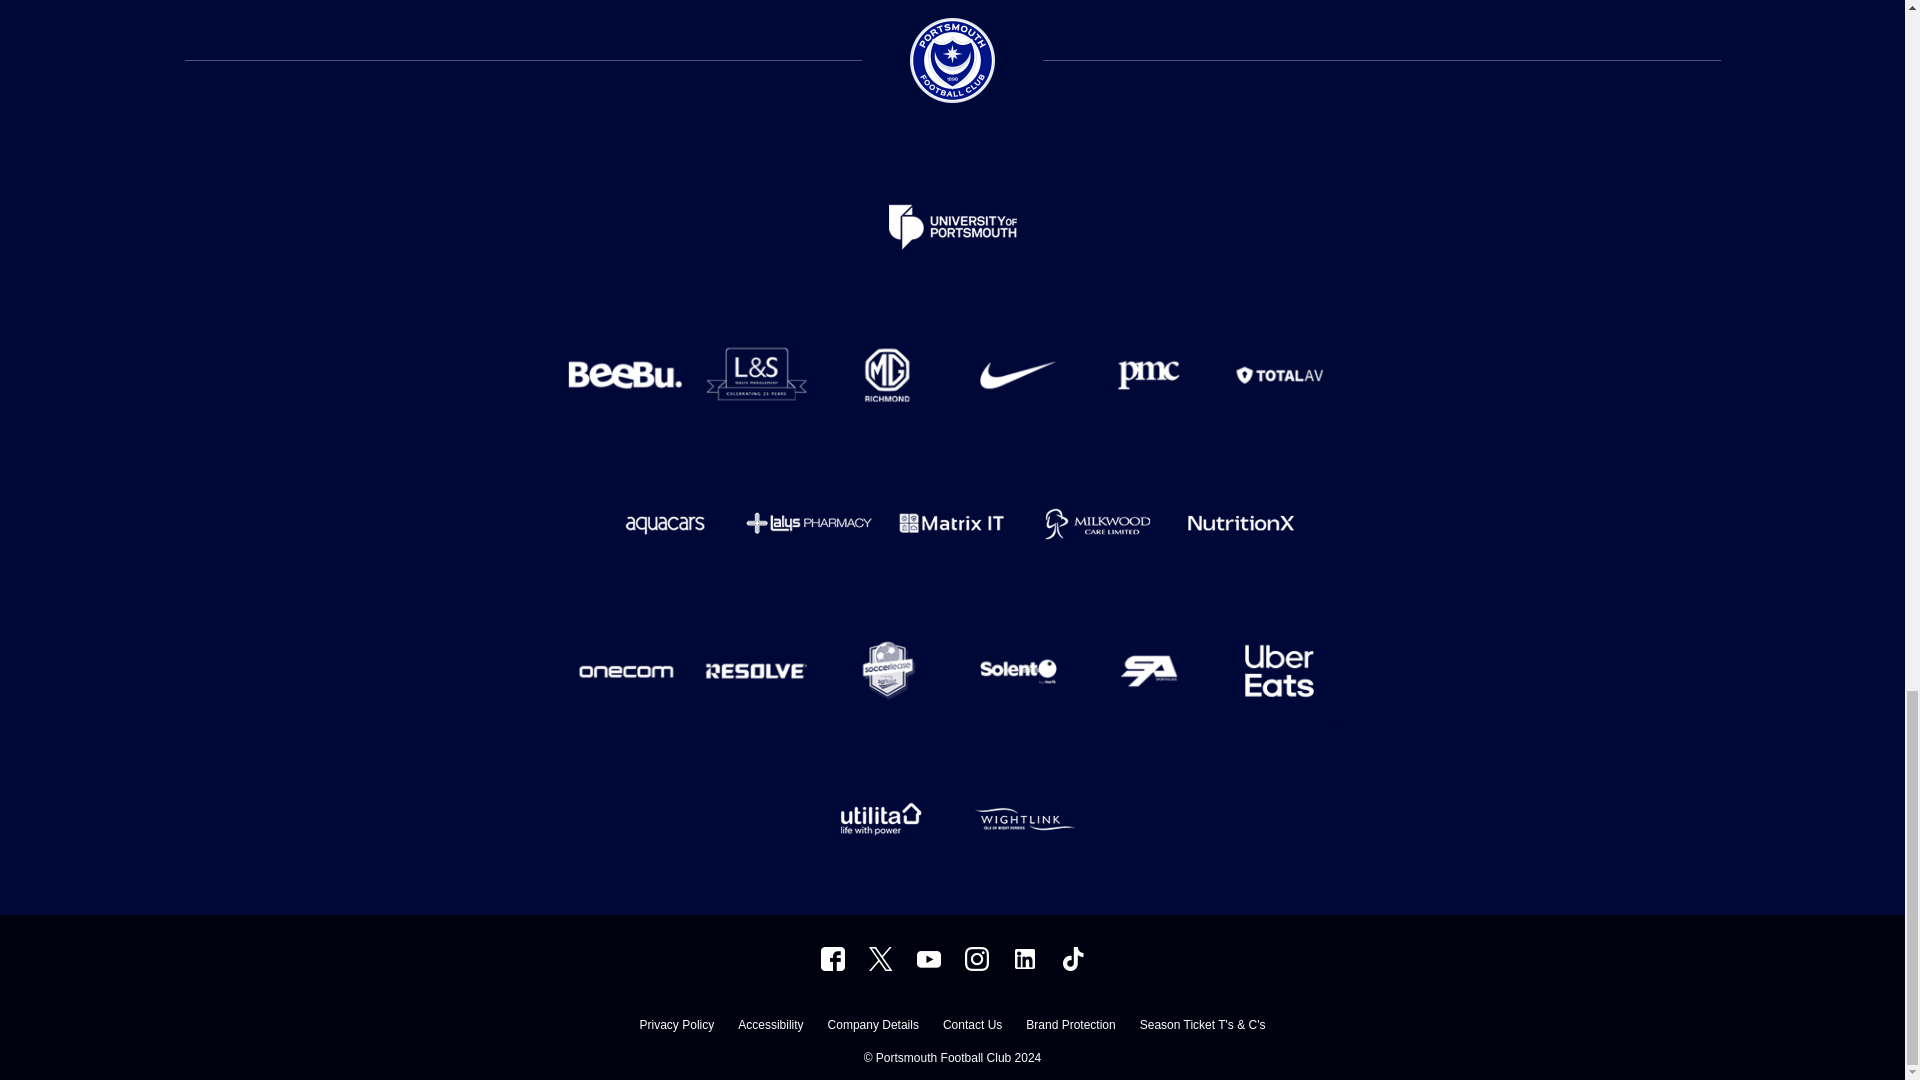 The width and height of the screenshot is (1920, 1080). I want to click on Privacy Policy, so click(676, 1027).